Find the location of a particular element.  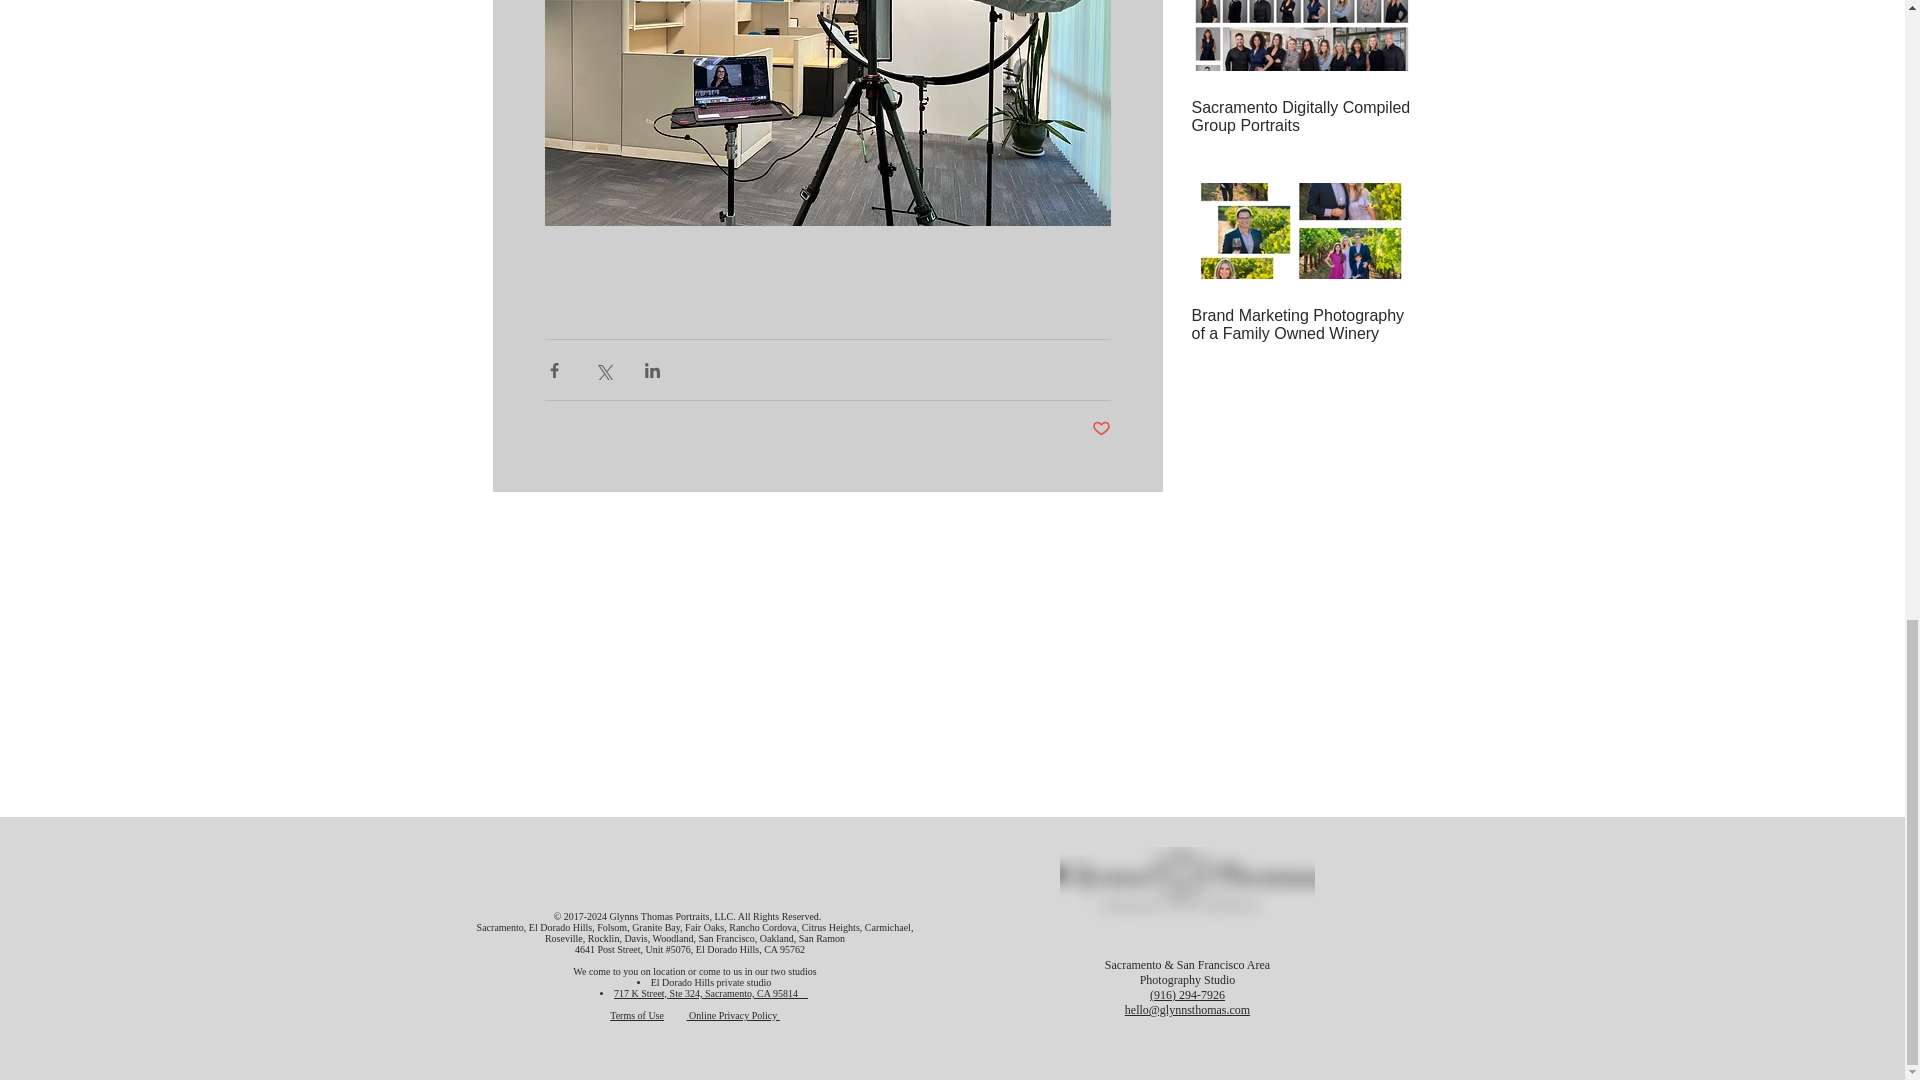

Terms of Use is located at coordinates (637, 1014).